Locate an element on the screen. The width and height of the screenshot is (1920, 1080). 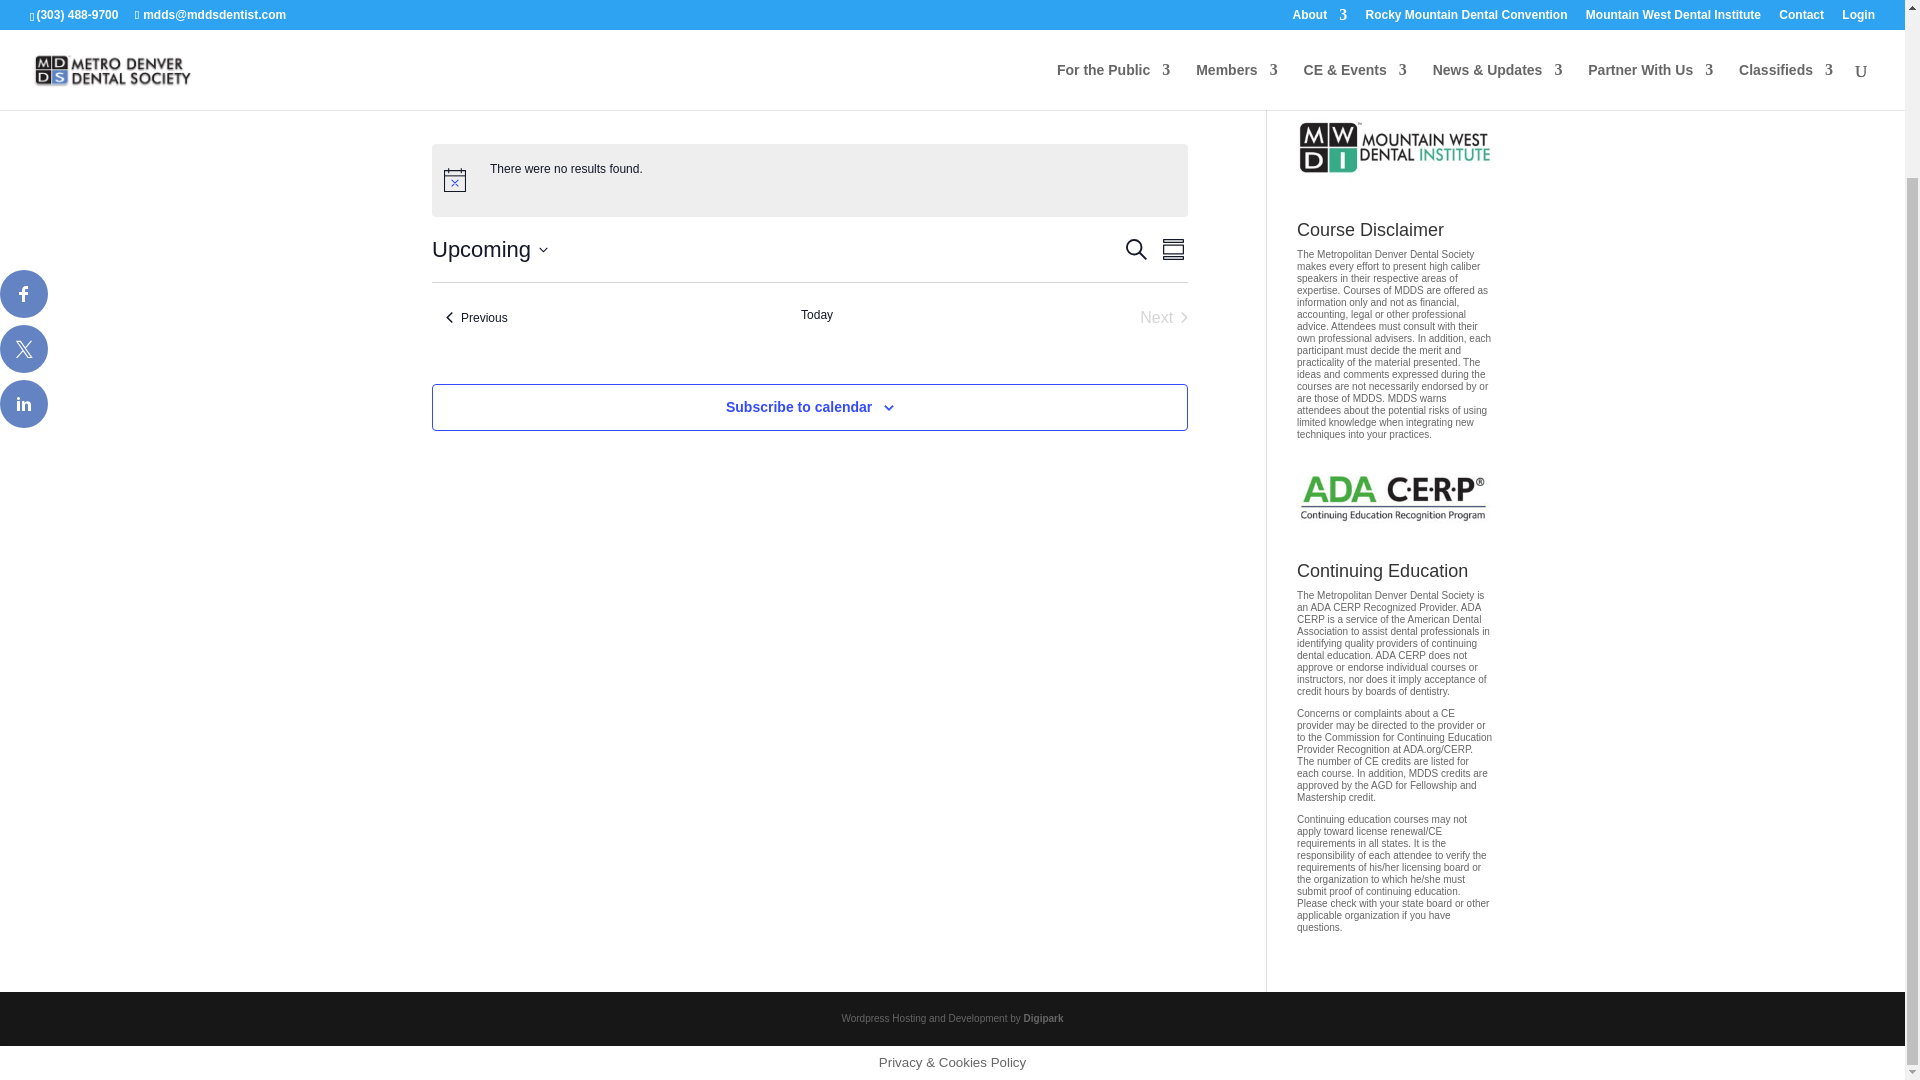
Click to toggle datepicker is located at coordinates (490, 249).